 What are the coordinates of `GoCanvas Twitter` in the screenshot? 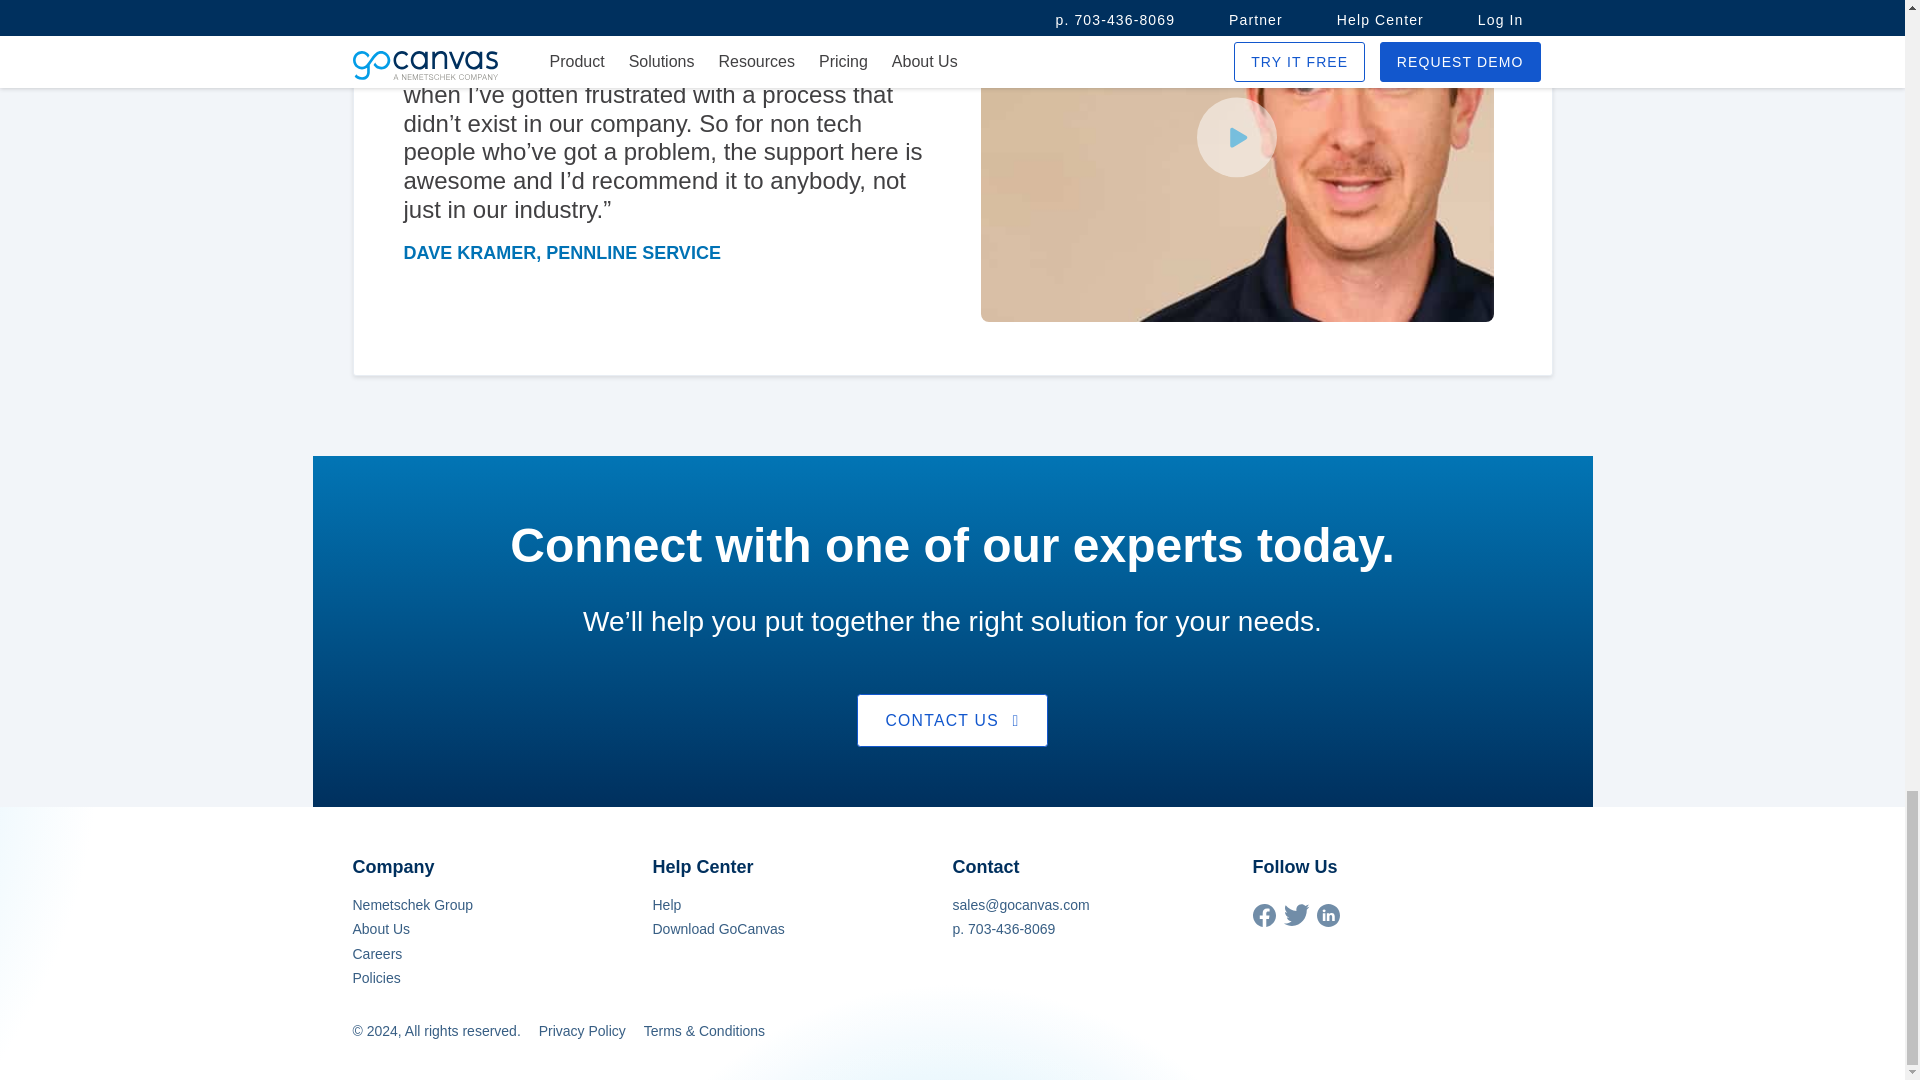 It's located at (1296, 920).